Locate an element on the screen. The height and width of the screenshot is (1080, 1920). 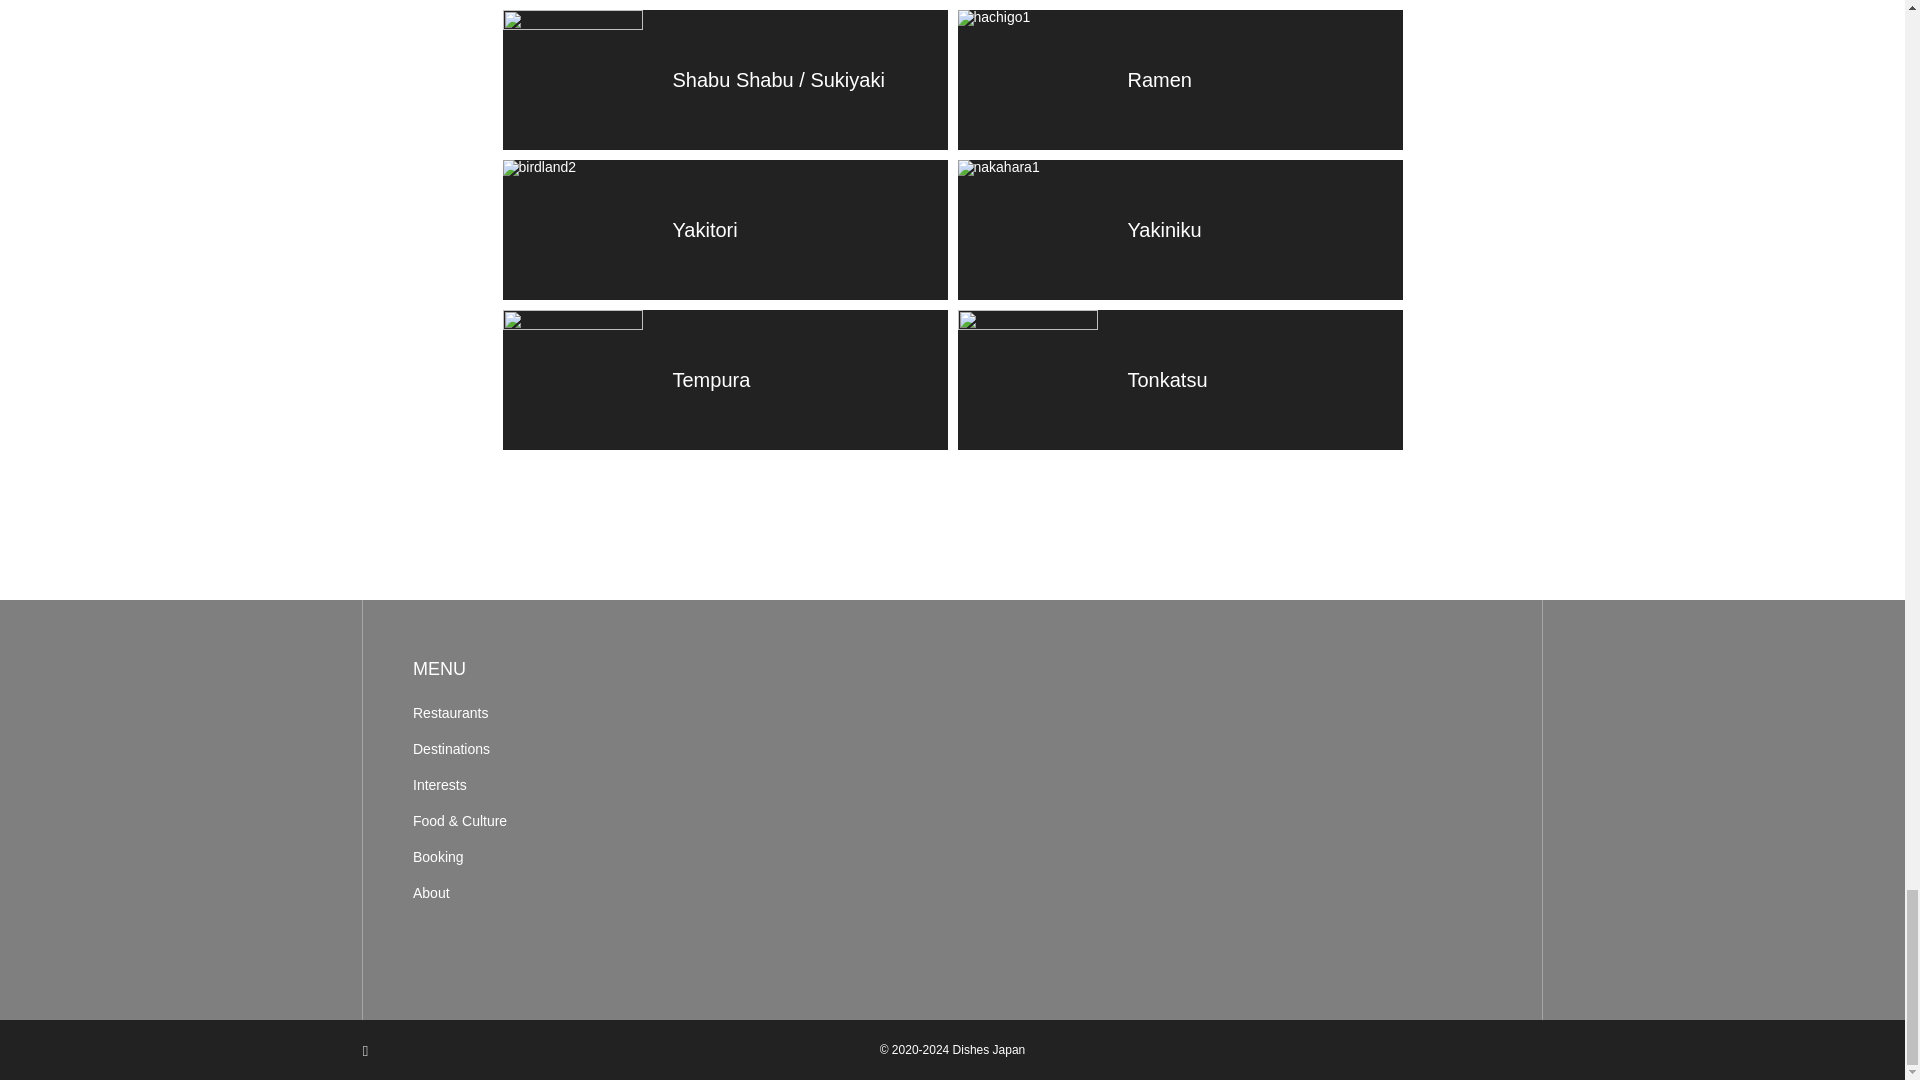
Interests is located at coordinates (559, 785).